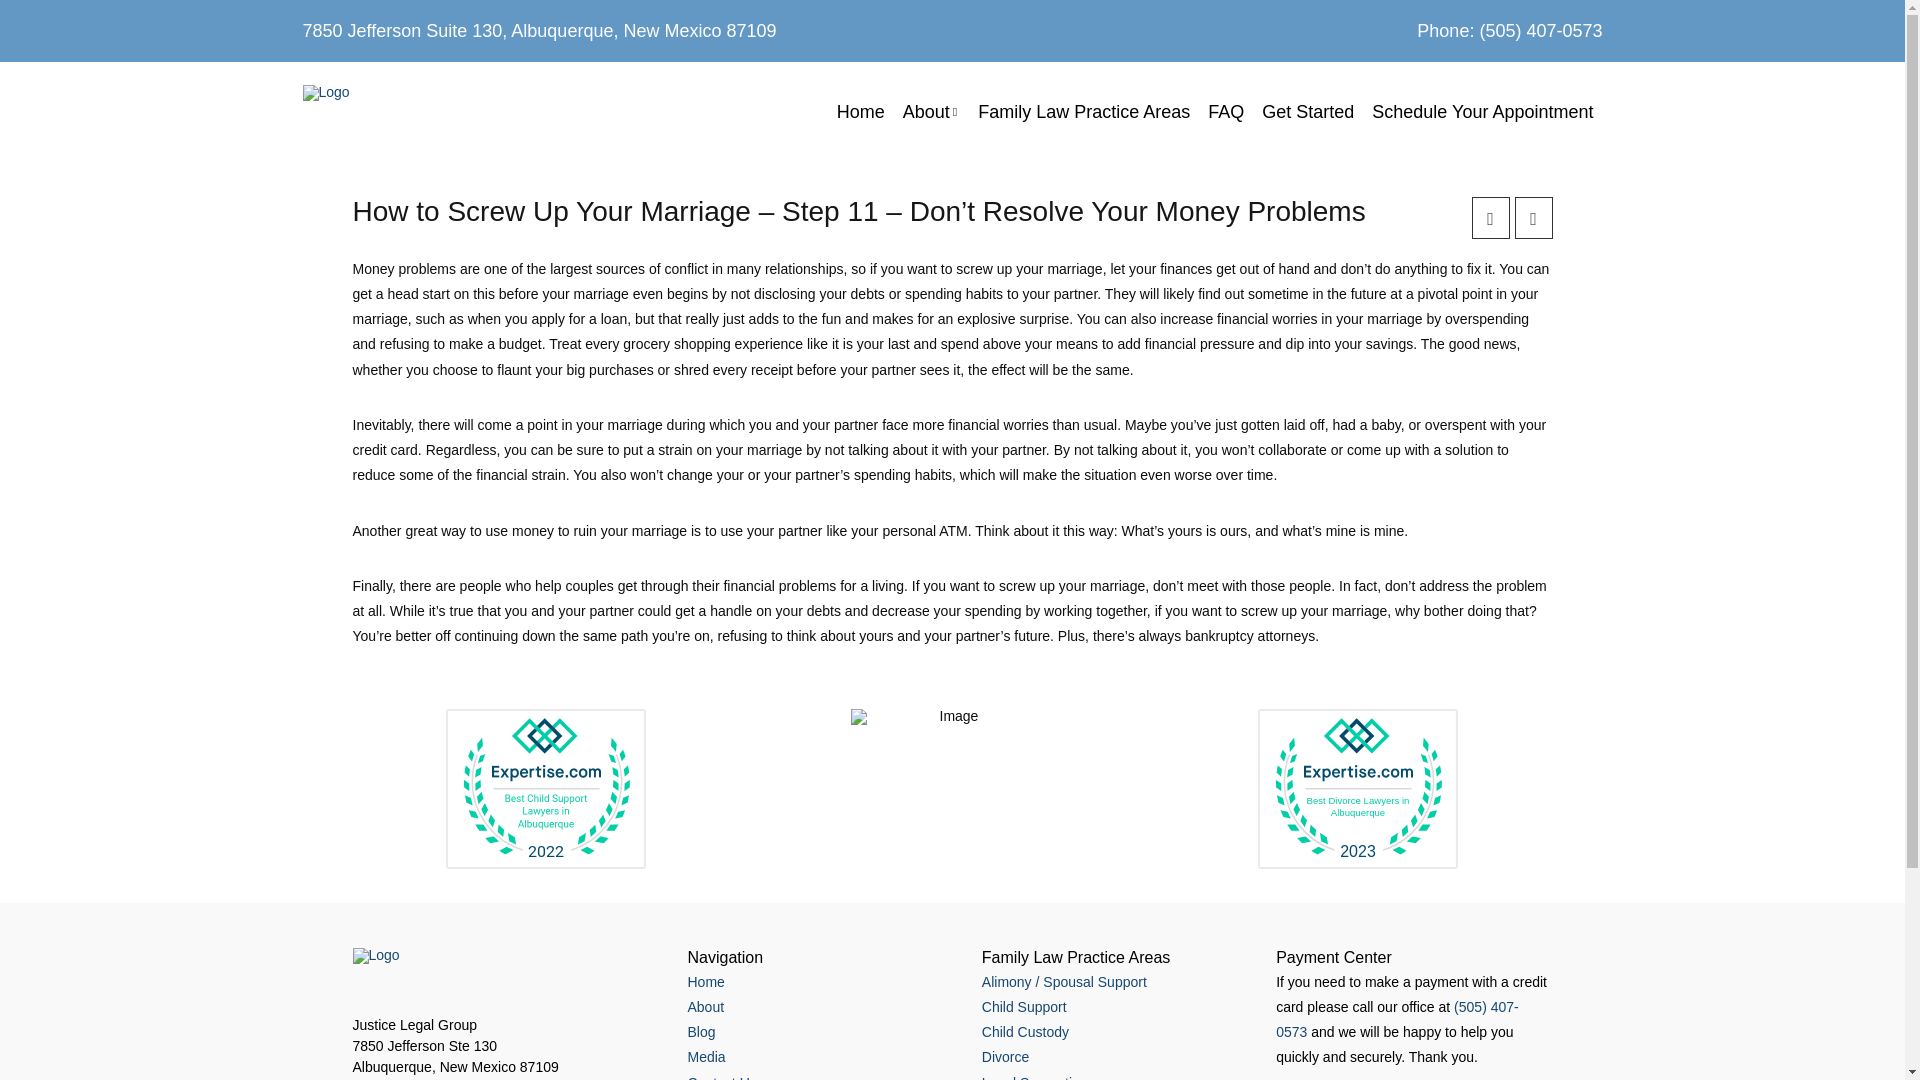 The image size is (1920, 1080). I want to click on Child Custody, so click(1025, 1032).